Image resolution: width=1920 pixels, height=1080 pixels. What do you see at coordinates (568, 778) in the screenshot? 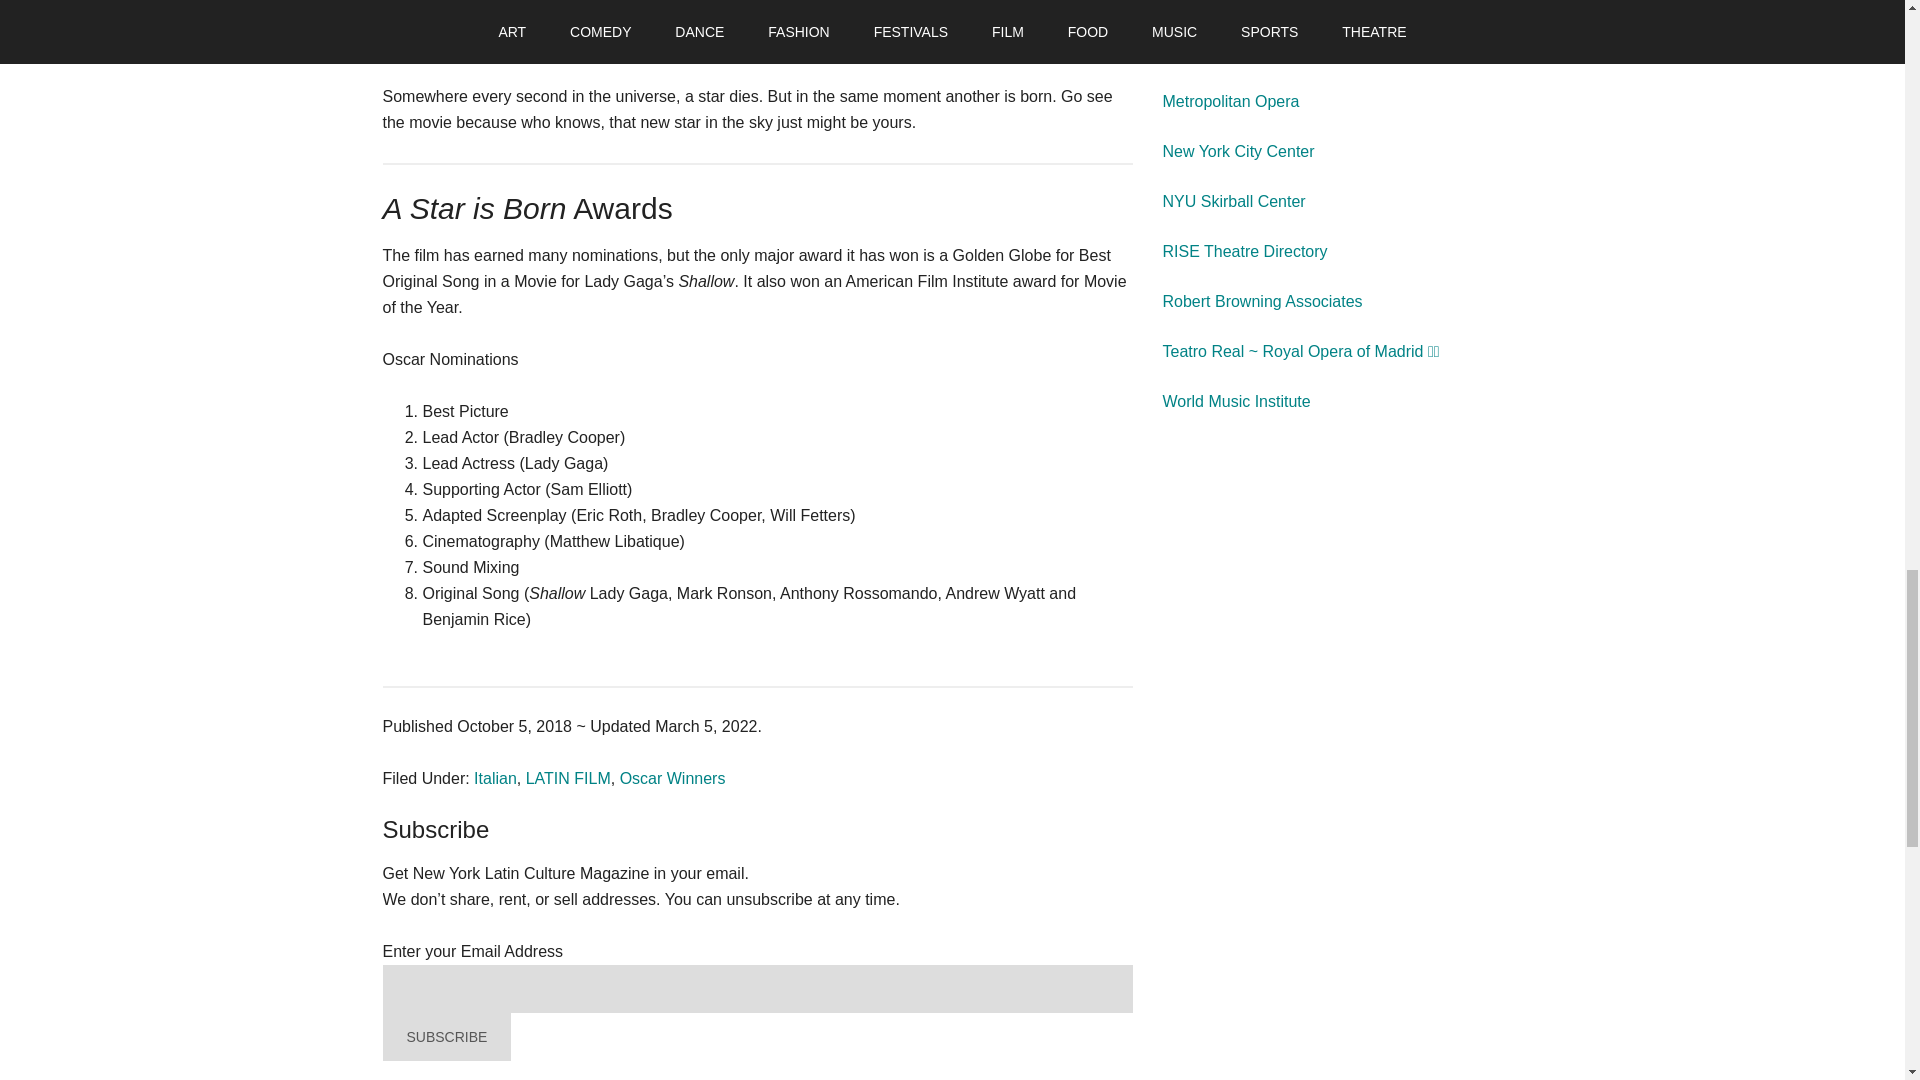
I see `LATIN FILM` at bounding box center [568, 778].